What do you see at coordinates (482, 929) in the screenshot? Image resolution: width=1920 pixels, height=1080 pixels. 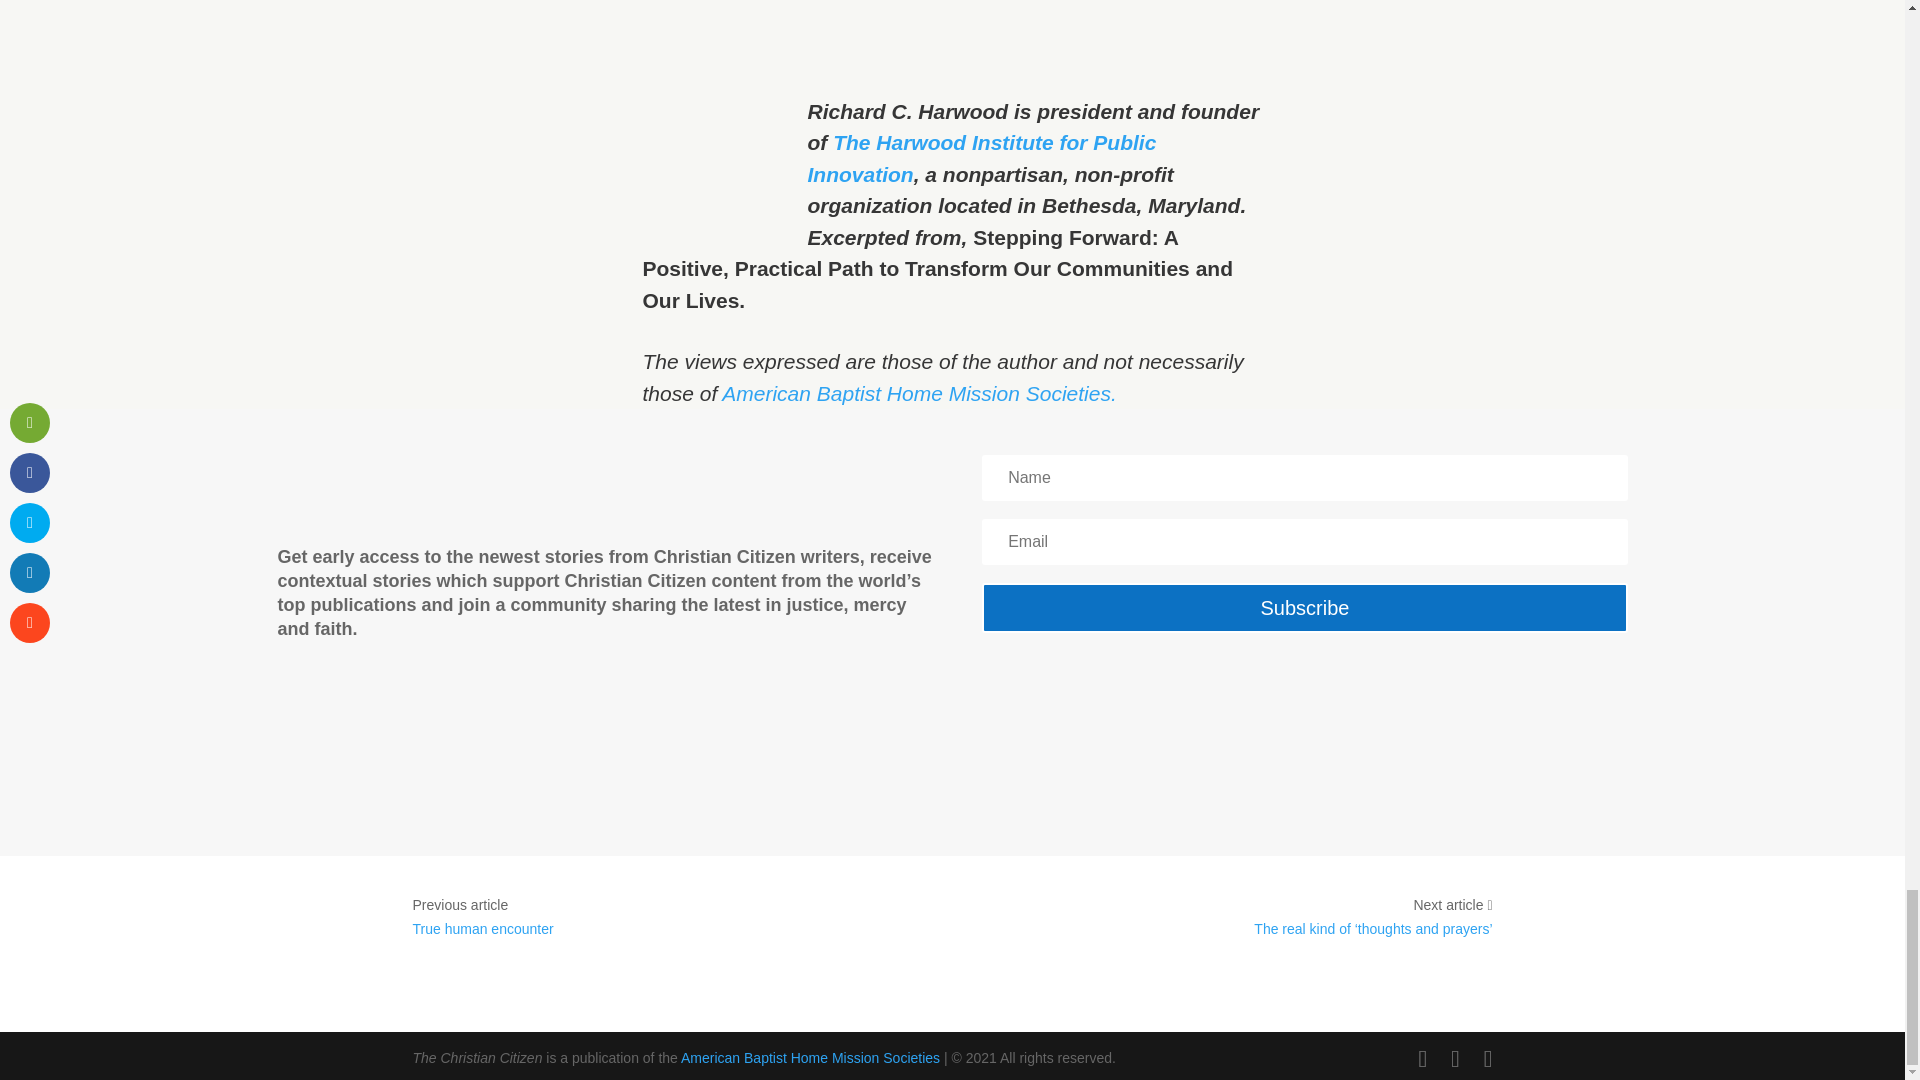 I see `True human encounter` at bounding box center [482, 929].